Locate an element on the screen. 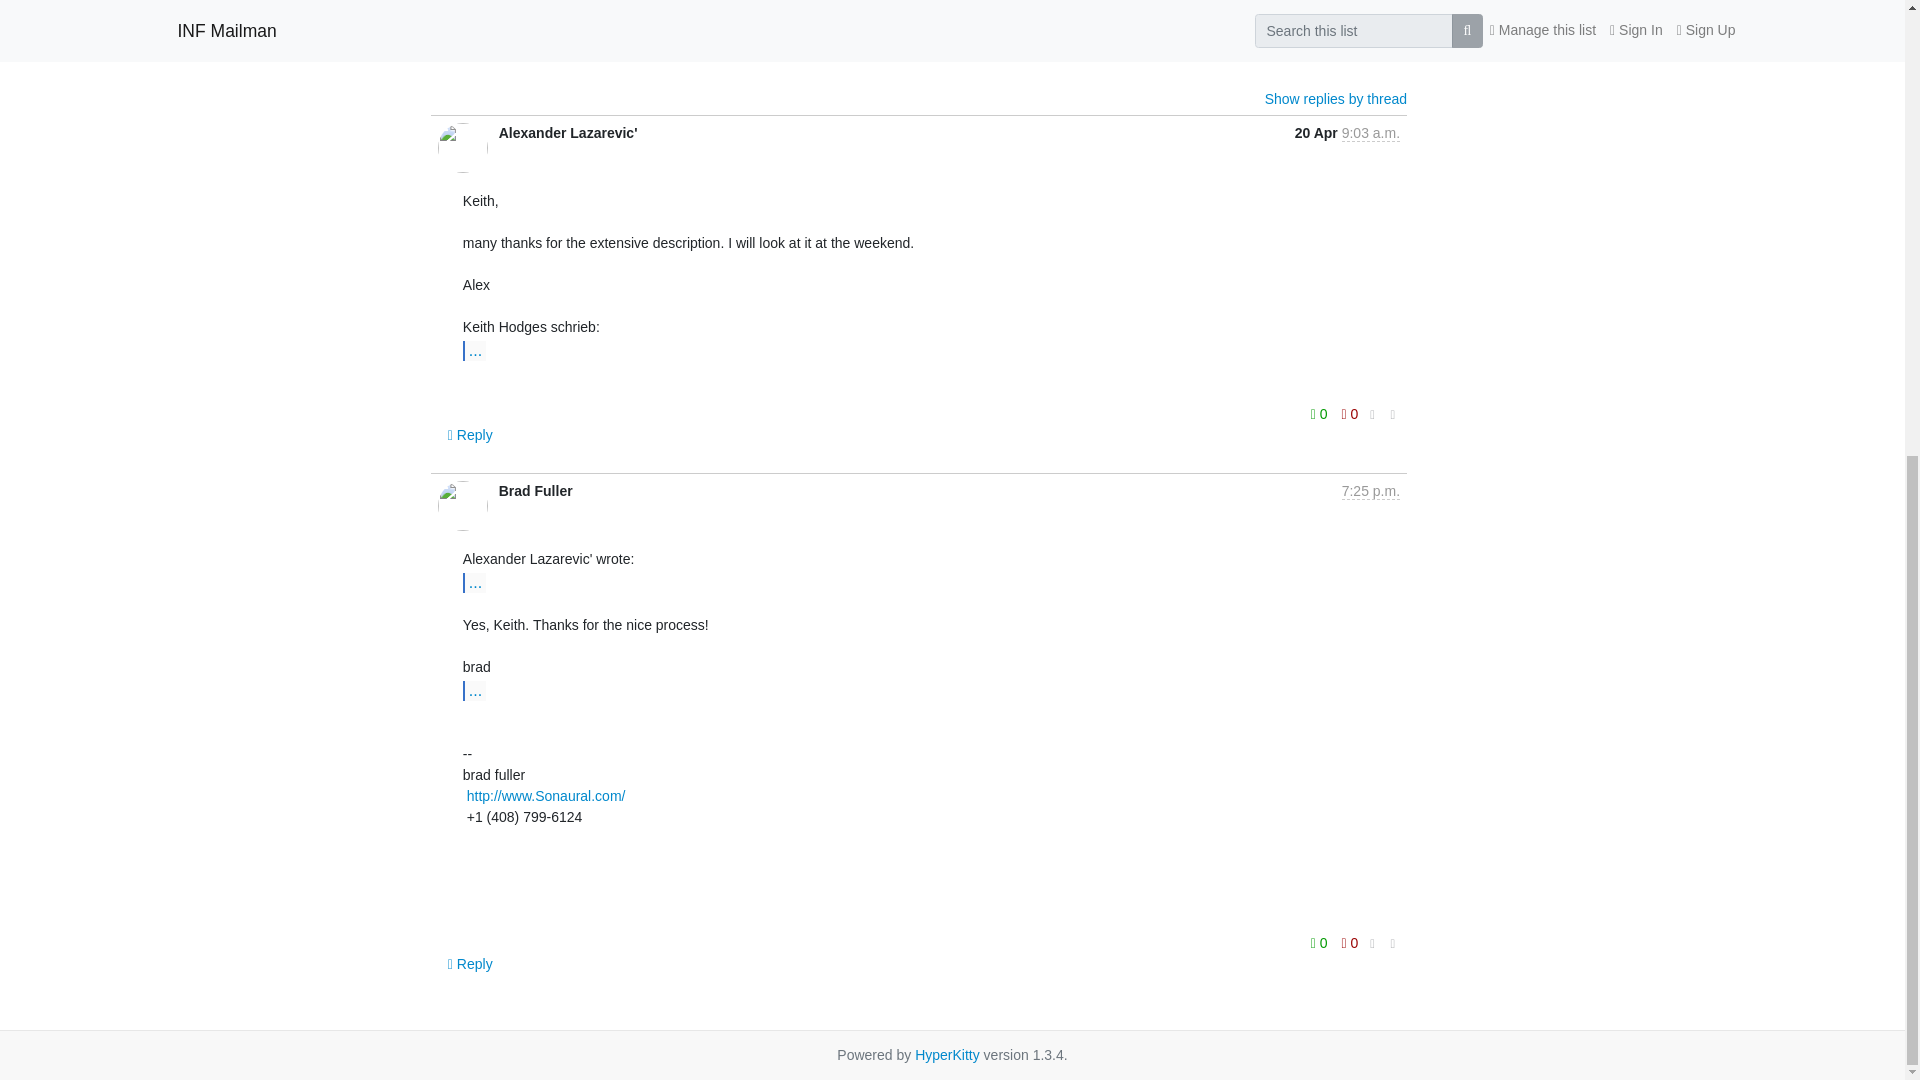 The width and height of the screenshot is (1920, 1080). Sign in to reply online is located at coordinates (474, 48).